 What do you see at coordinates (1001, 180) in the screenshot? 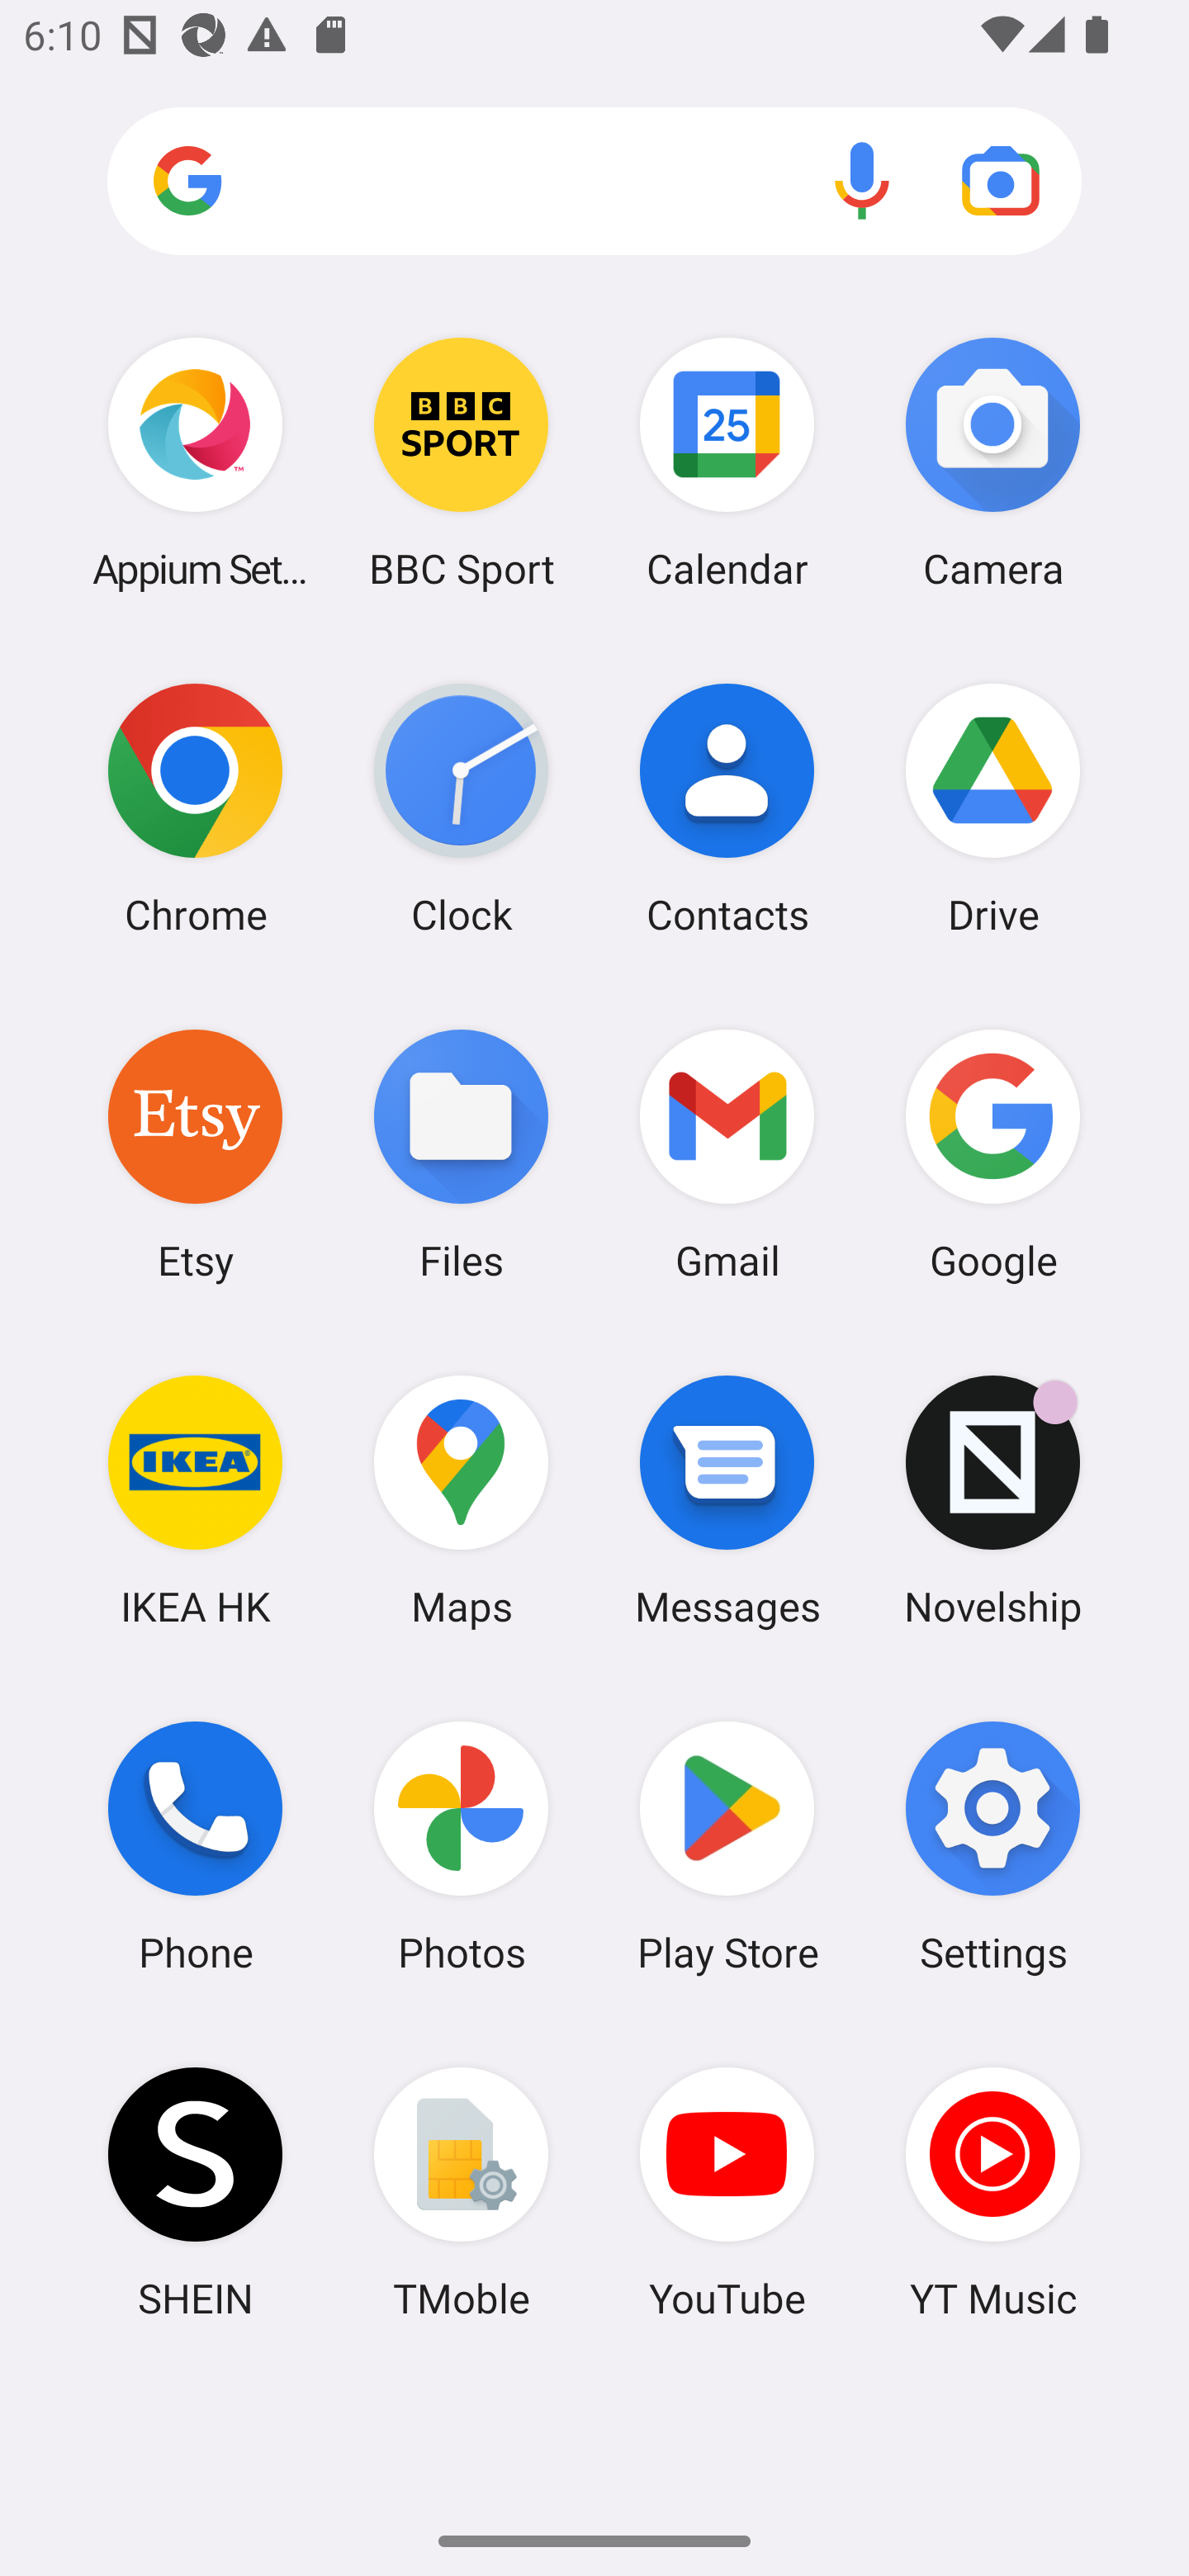
I see `Google Lens` at bounding box center [1001, 180].